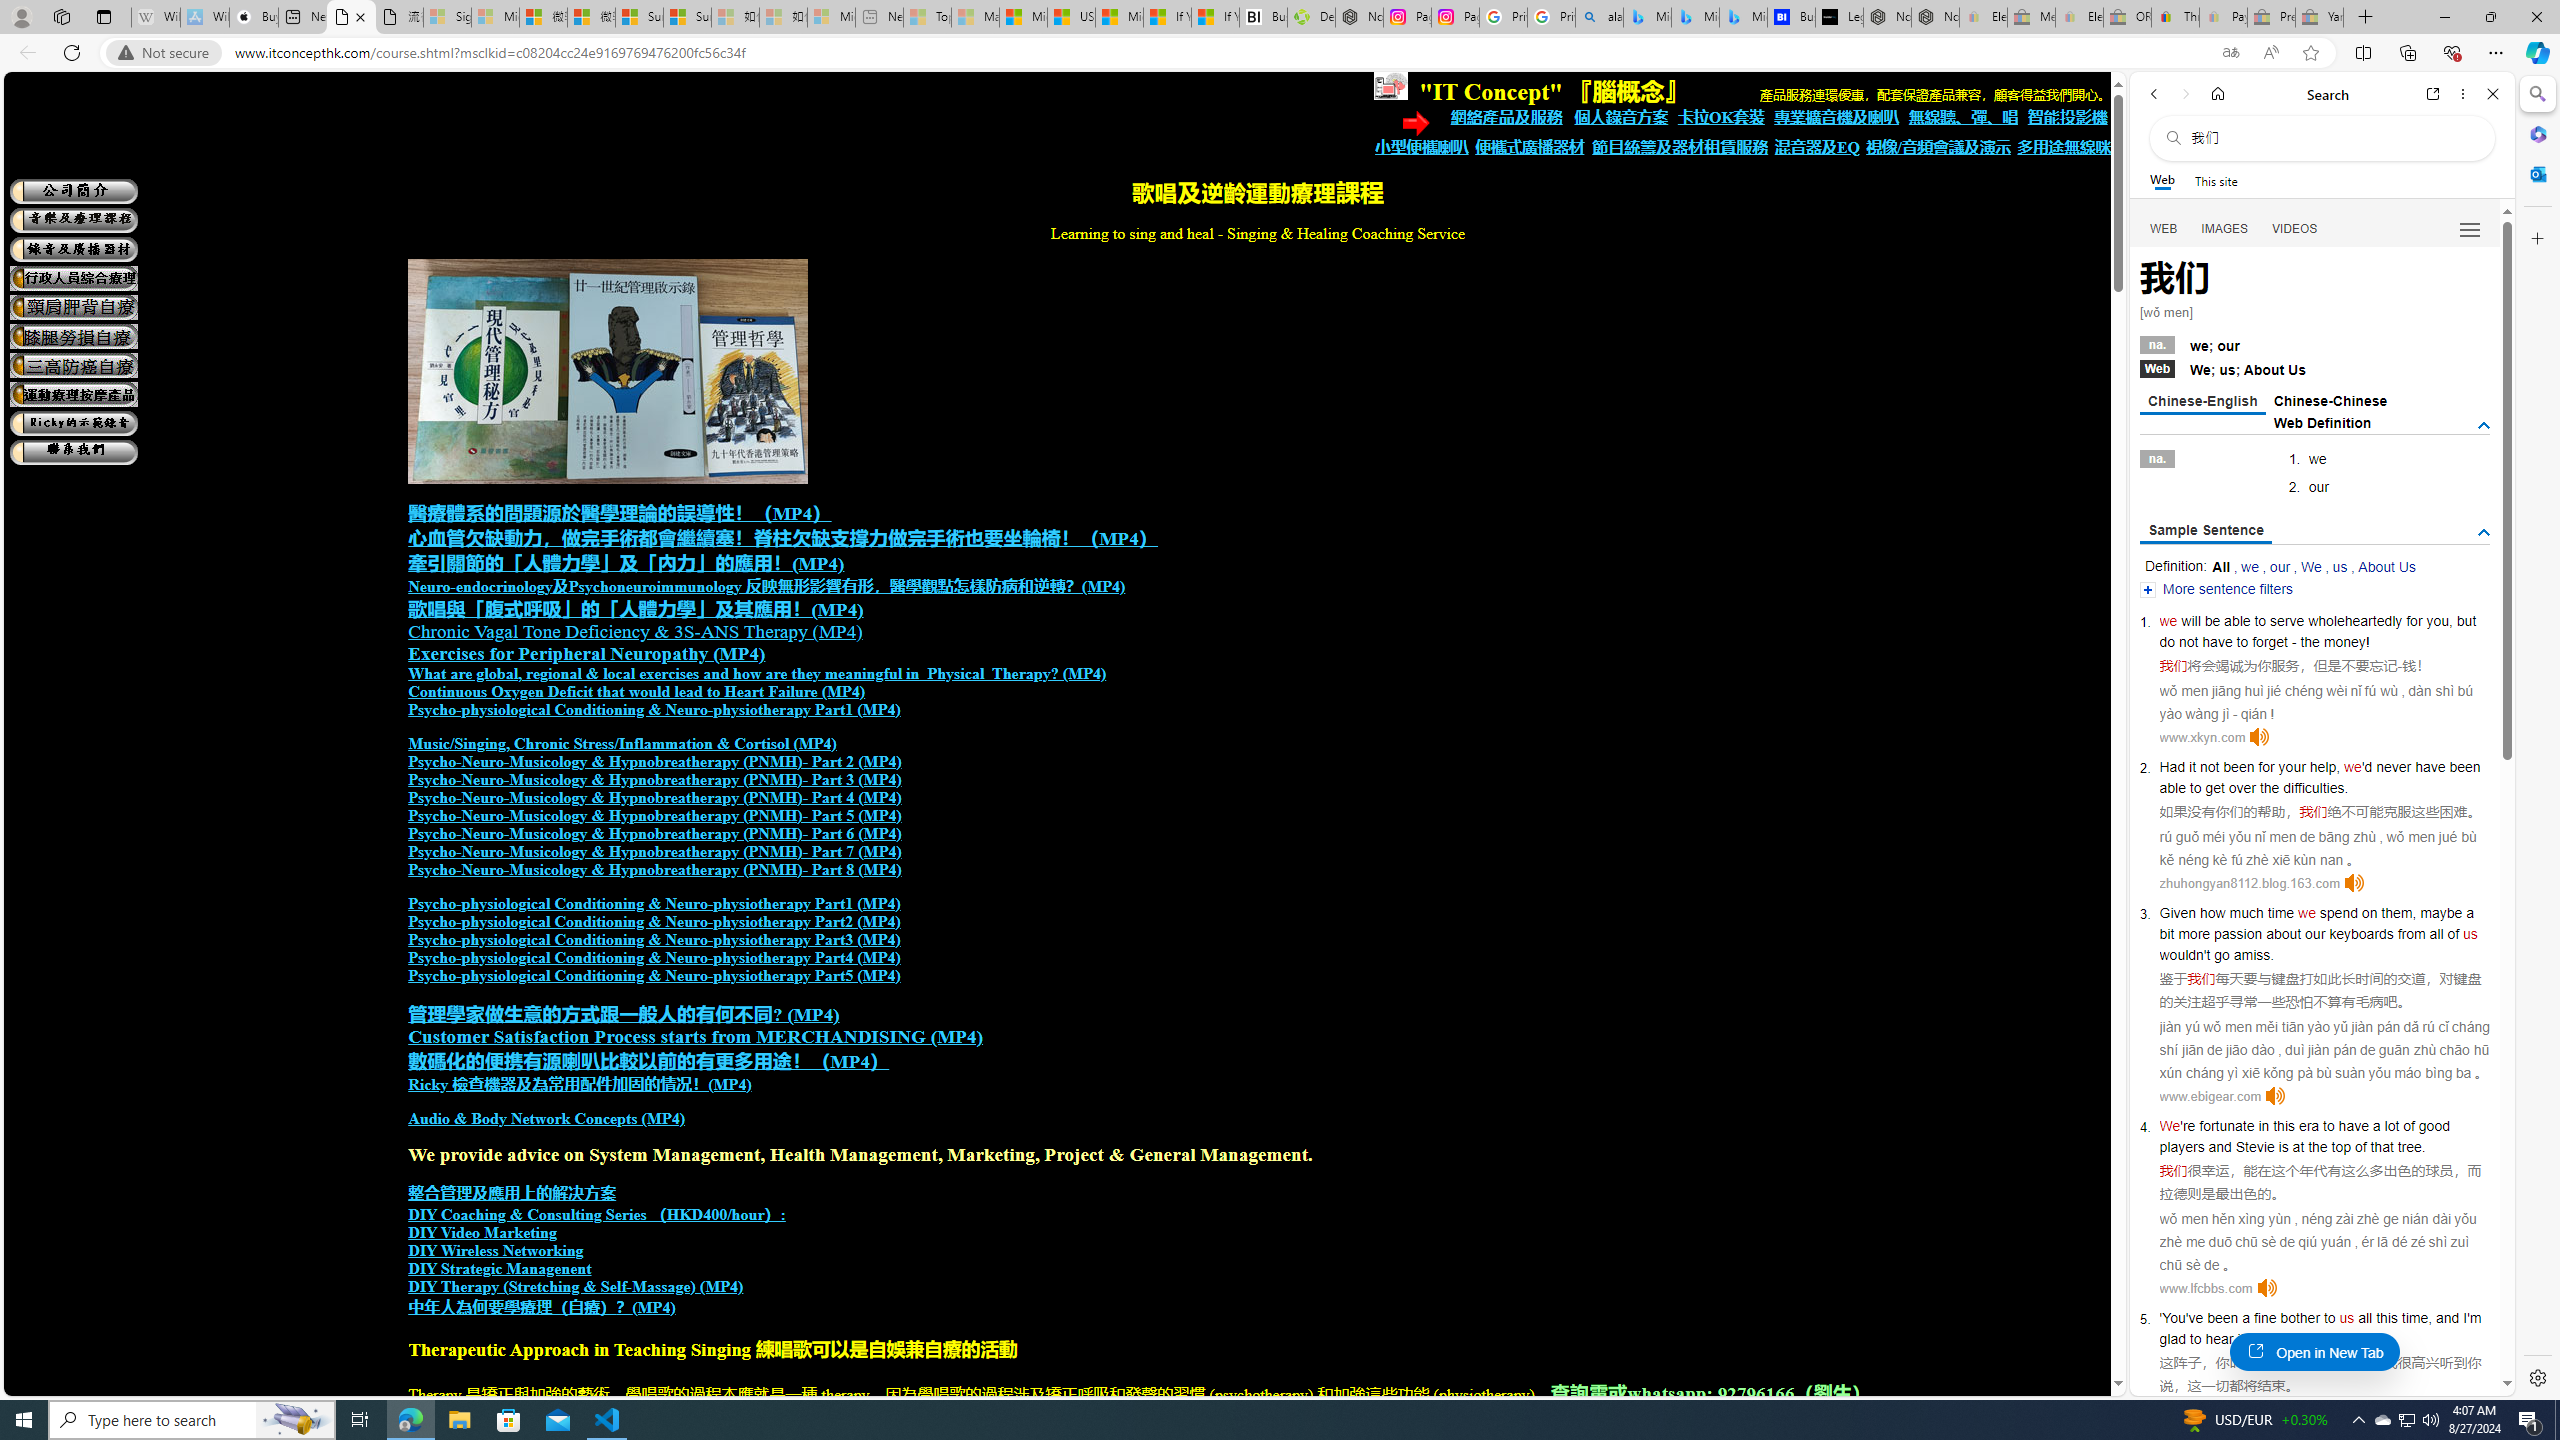 The width and height of the screenshot is (2560, 1440). I want to click on IMAGES, so click(2226, 229).